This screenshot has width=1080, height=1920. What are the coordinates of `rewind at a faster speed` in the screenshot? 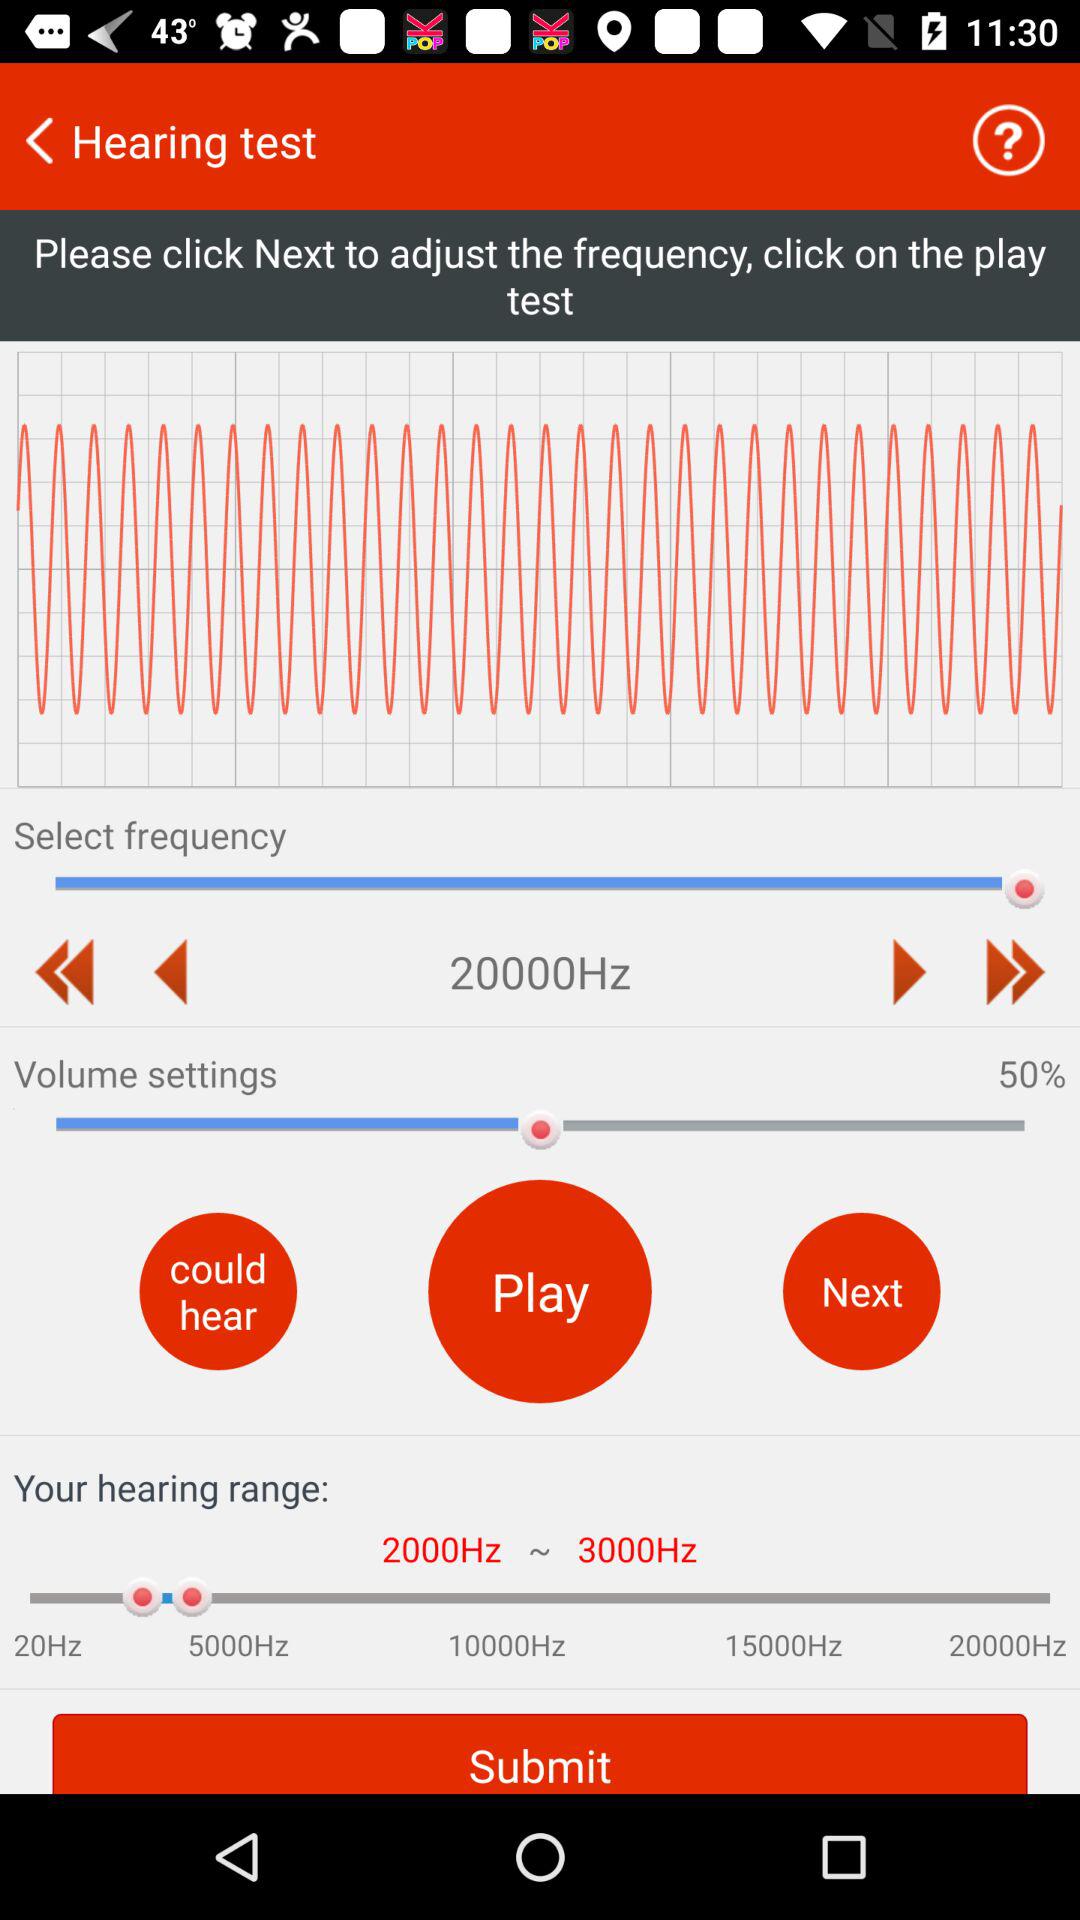 It's located at (64, 972).